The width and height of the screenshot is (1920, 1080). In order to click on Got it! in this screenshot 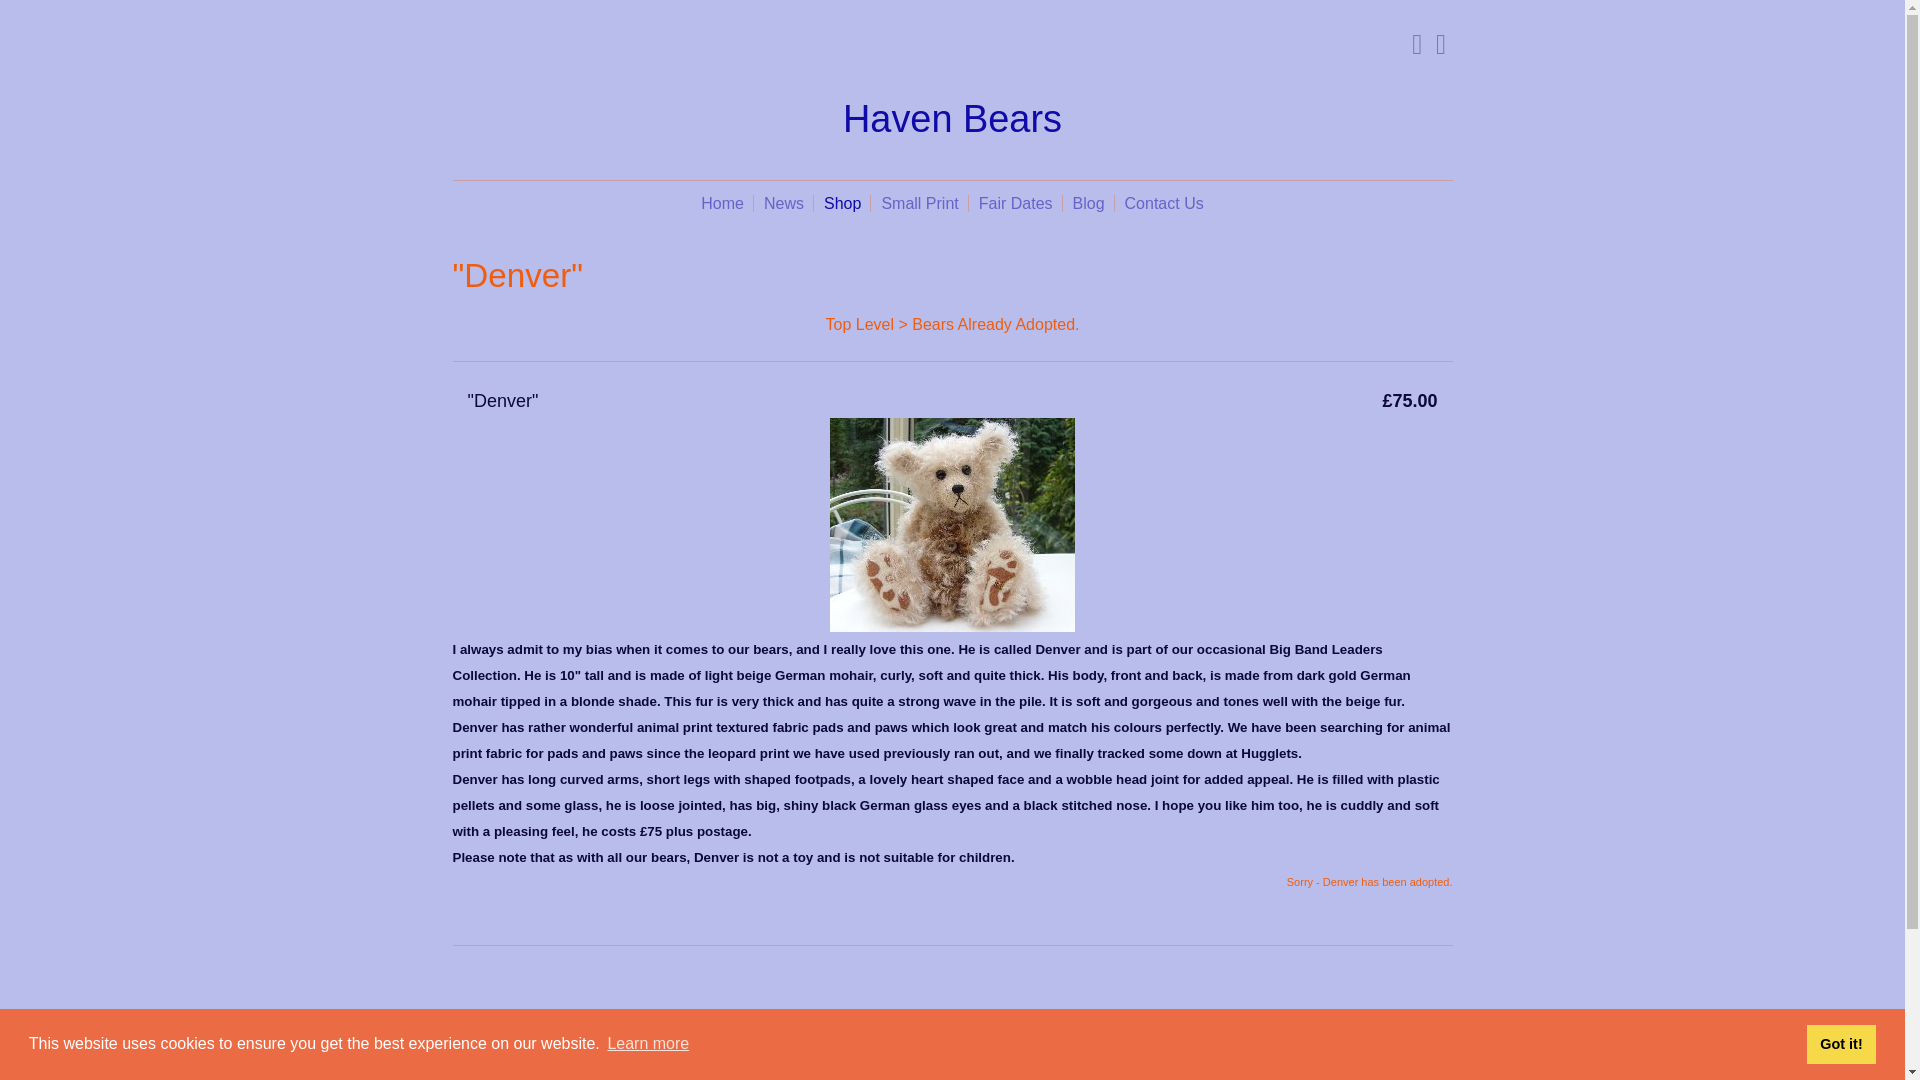, I will do `click(1840, 1043)`.